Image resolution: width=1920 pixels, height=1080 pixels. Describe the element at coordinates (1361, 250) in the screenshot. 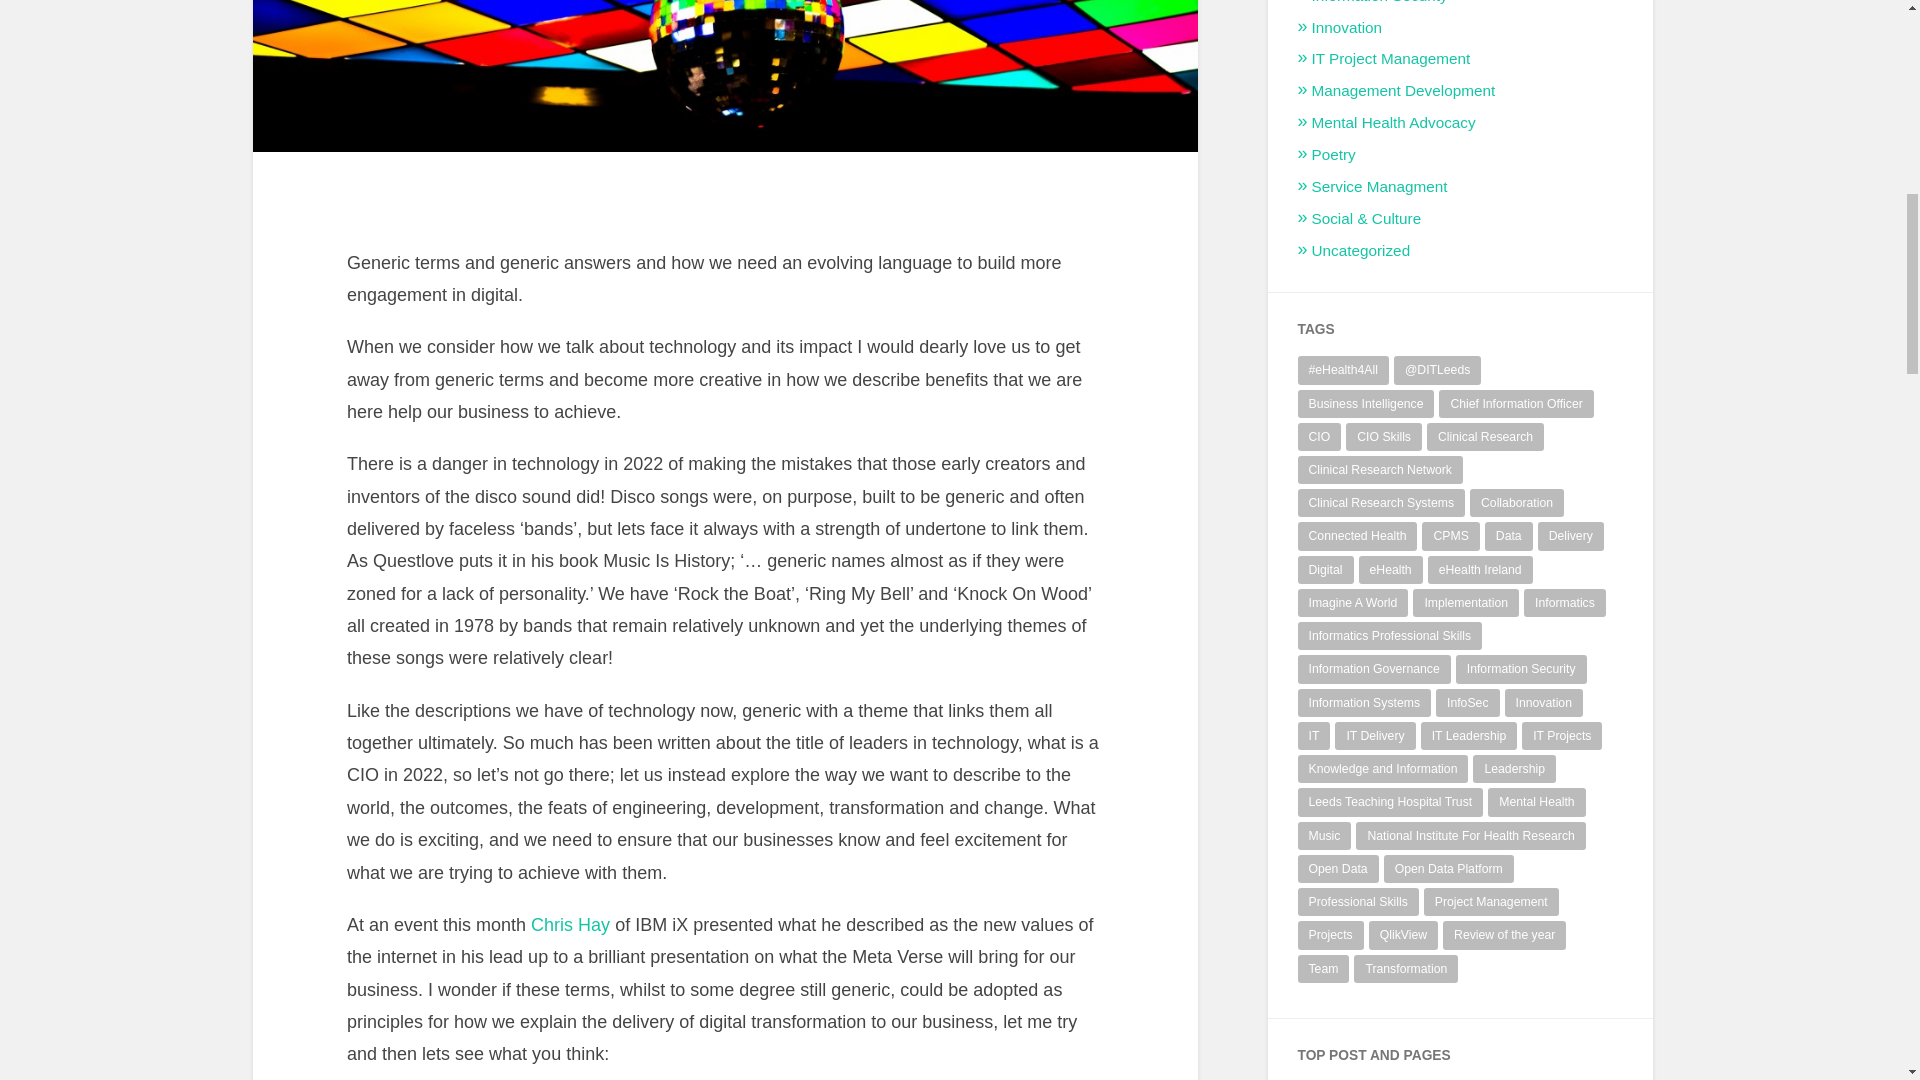

I see `Uncategorized` at that location.